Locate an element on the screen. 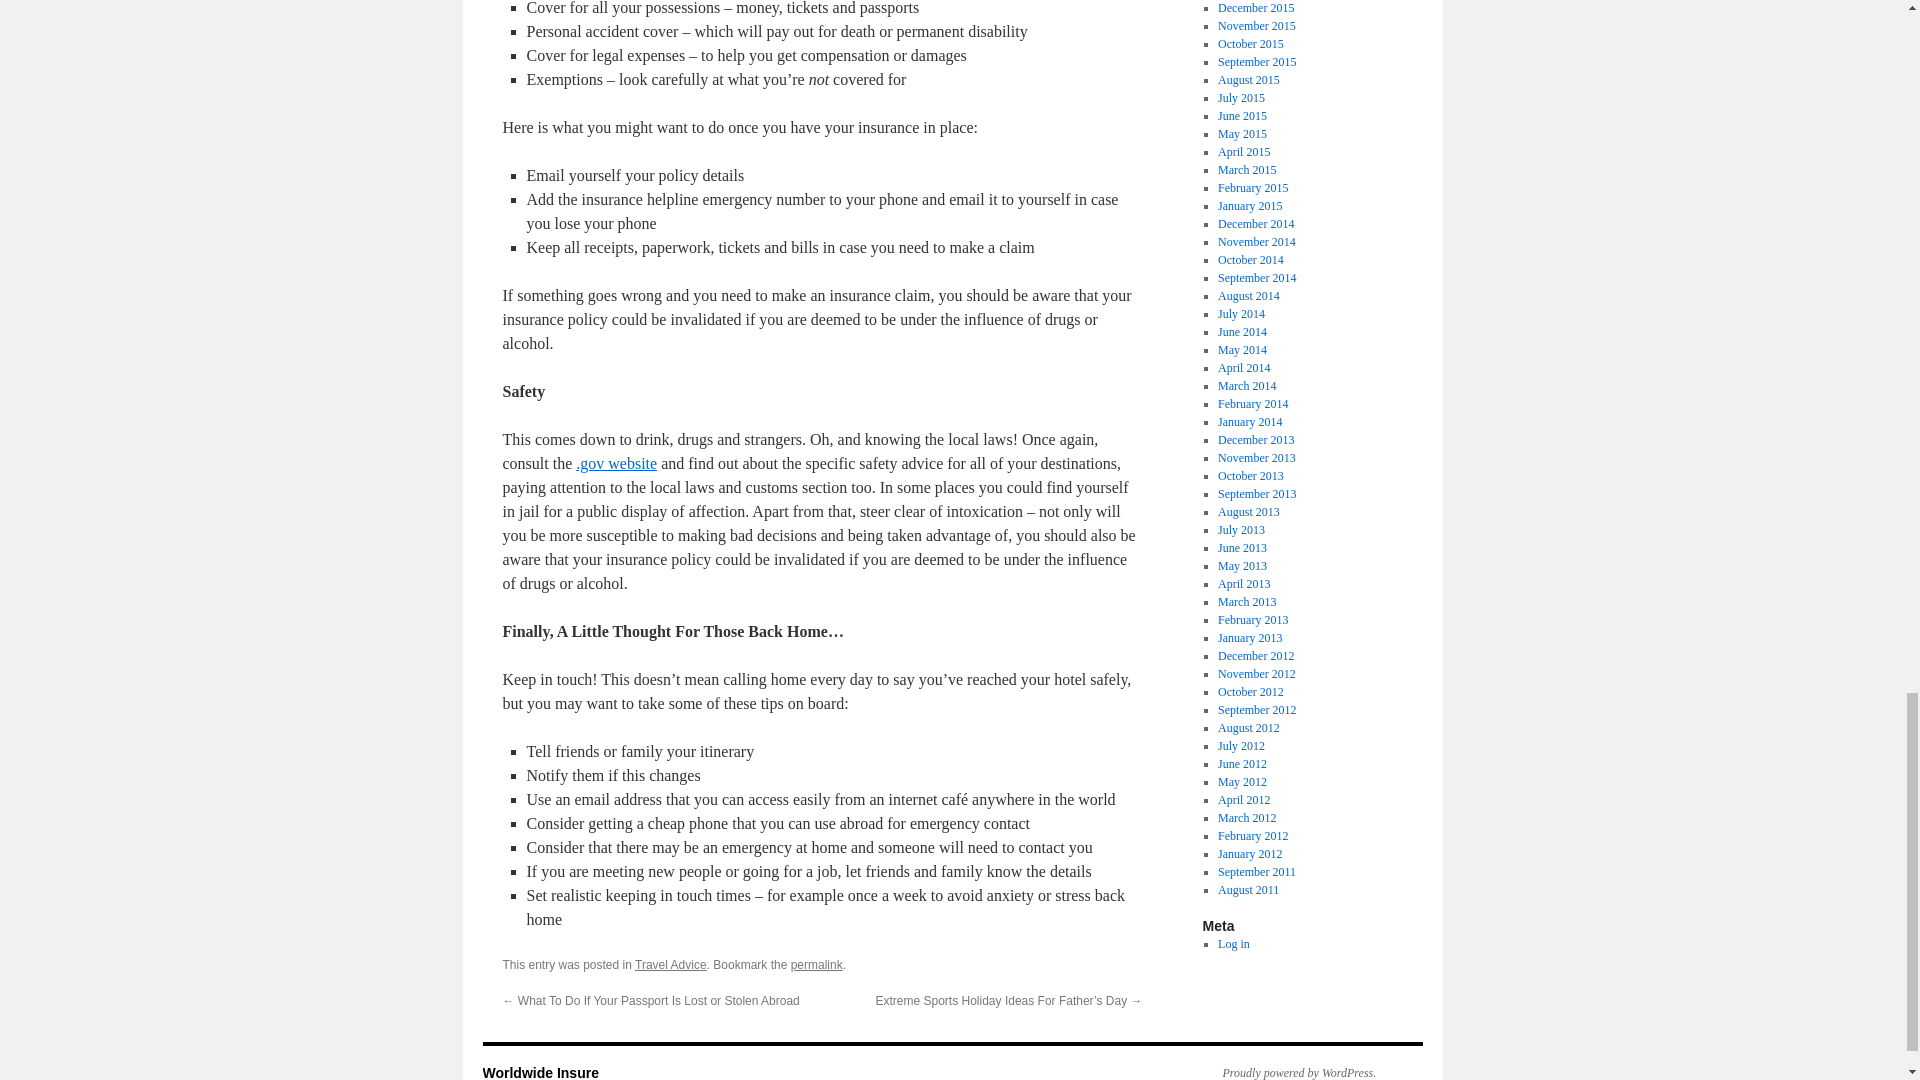  Permalink to Gap Year Travel Advice For Students is located at coordinates (816, 964).